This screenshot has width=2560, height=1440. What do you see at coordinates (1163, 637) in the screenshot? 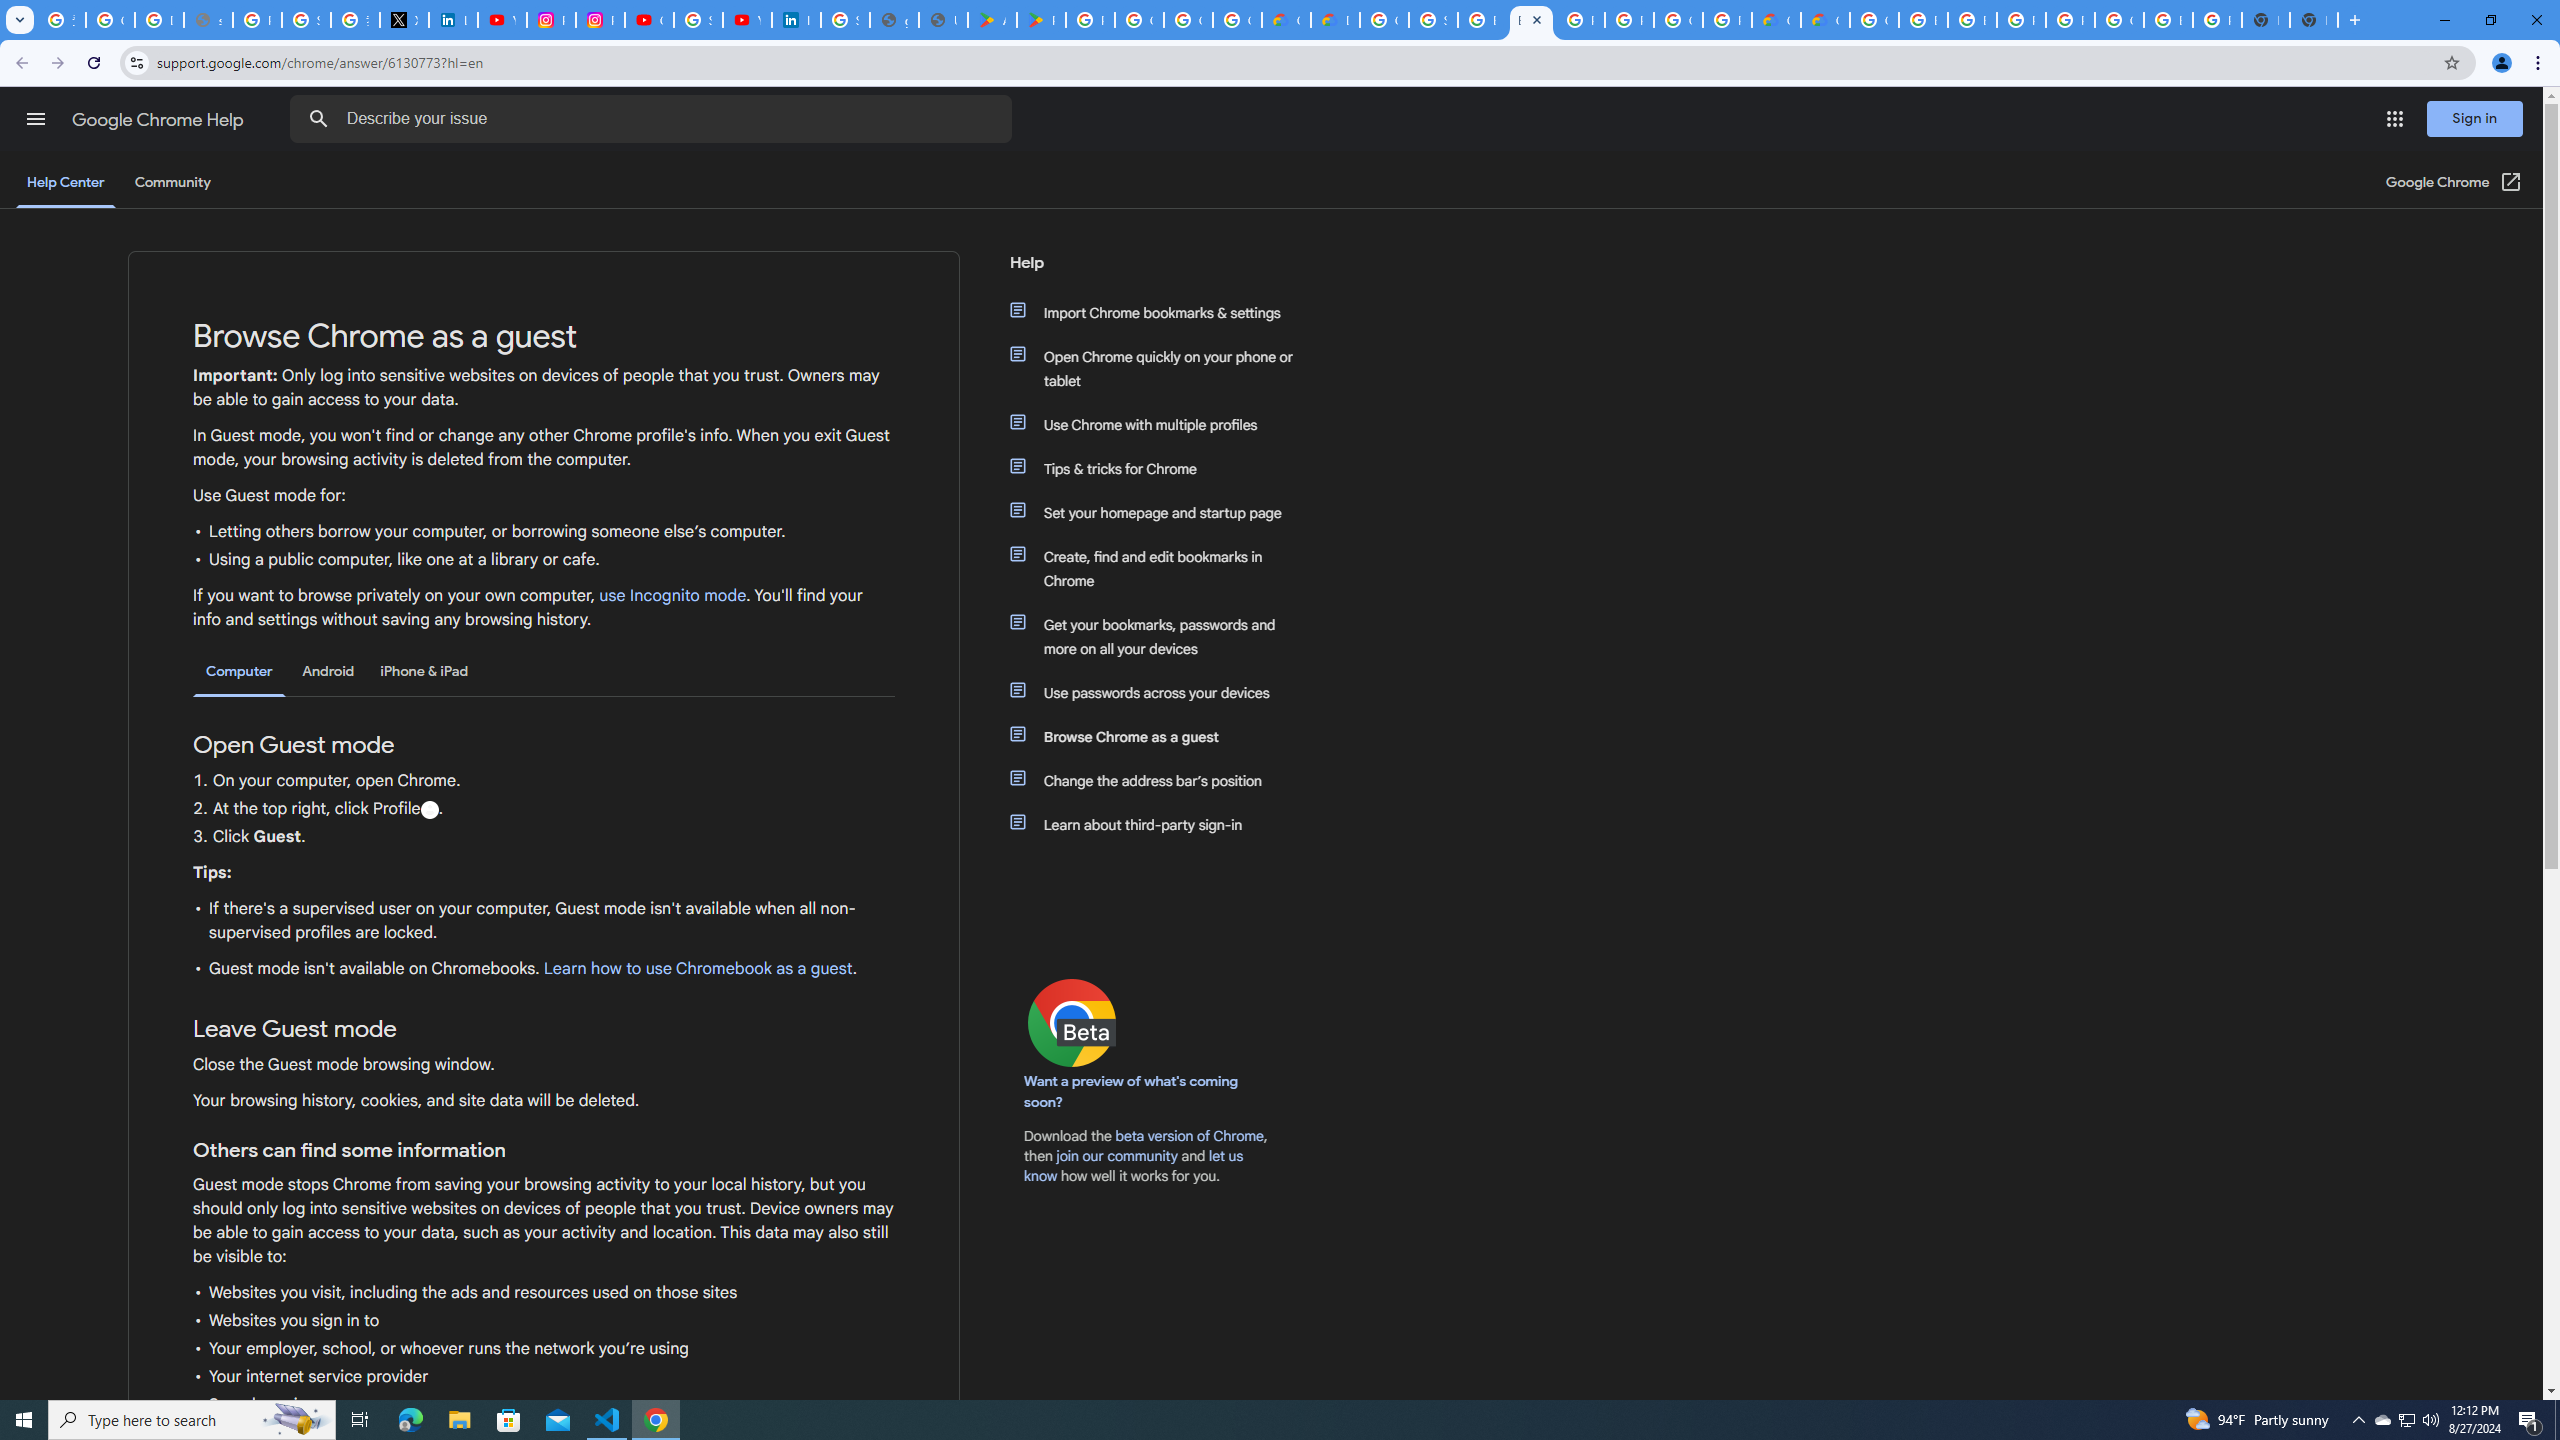
I see `Get your bookmarks, passwords and more on all your devices` at bounding box center [1163, 637].